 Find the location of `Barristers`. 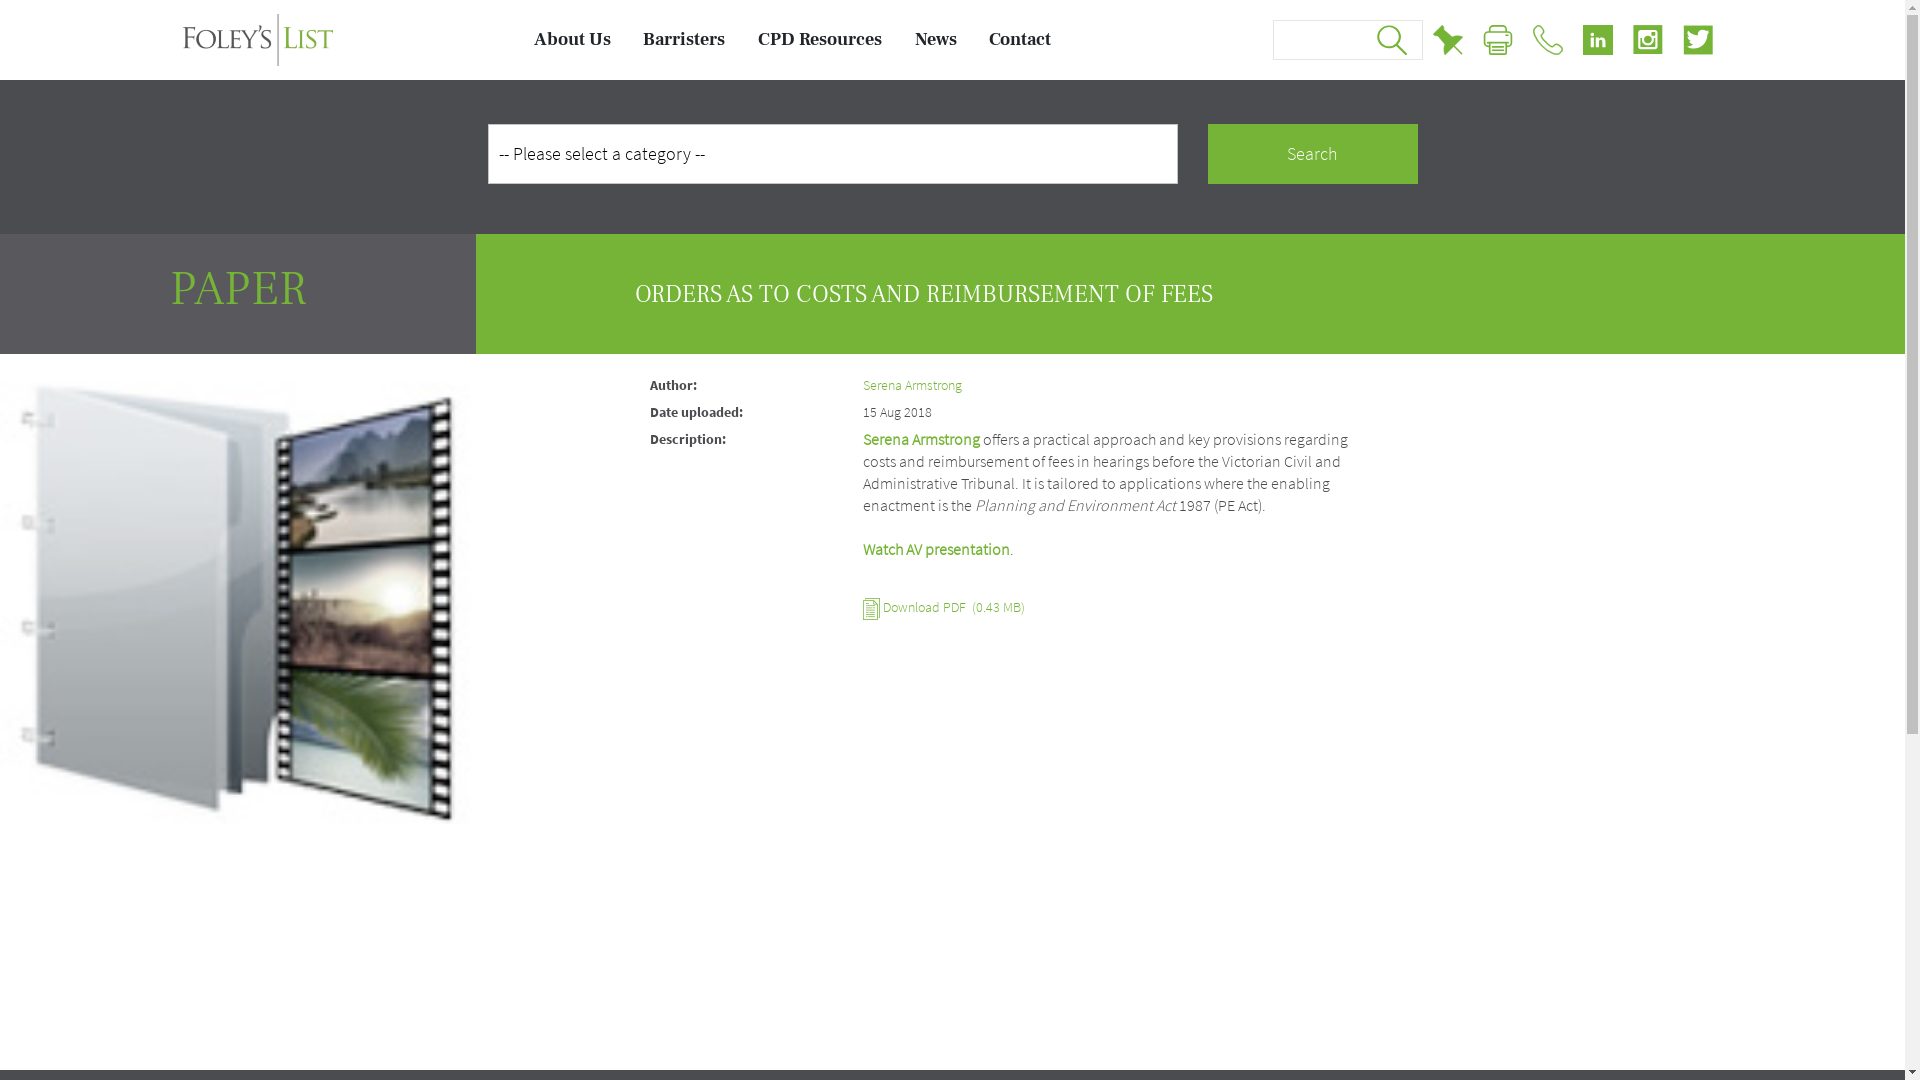

Barristers is located at coordinates (684, 40).